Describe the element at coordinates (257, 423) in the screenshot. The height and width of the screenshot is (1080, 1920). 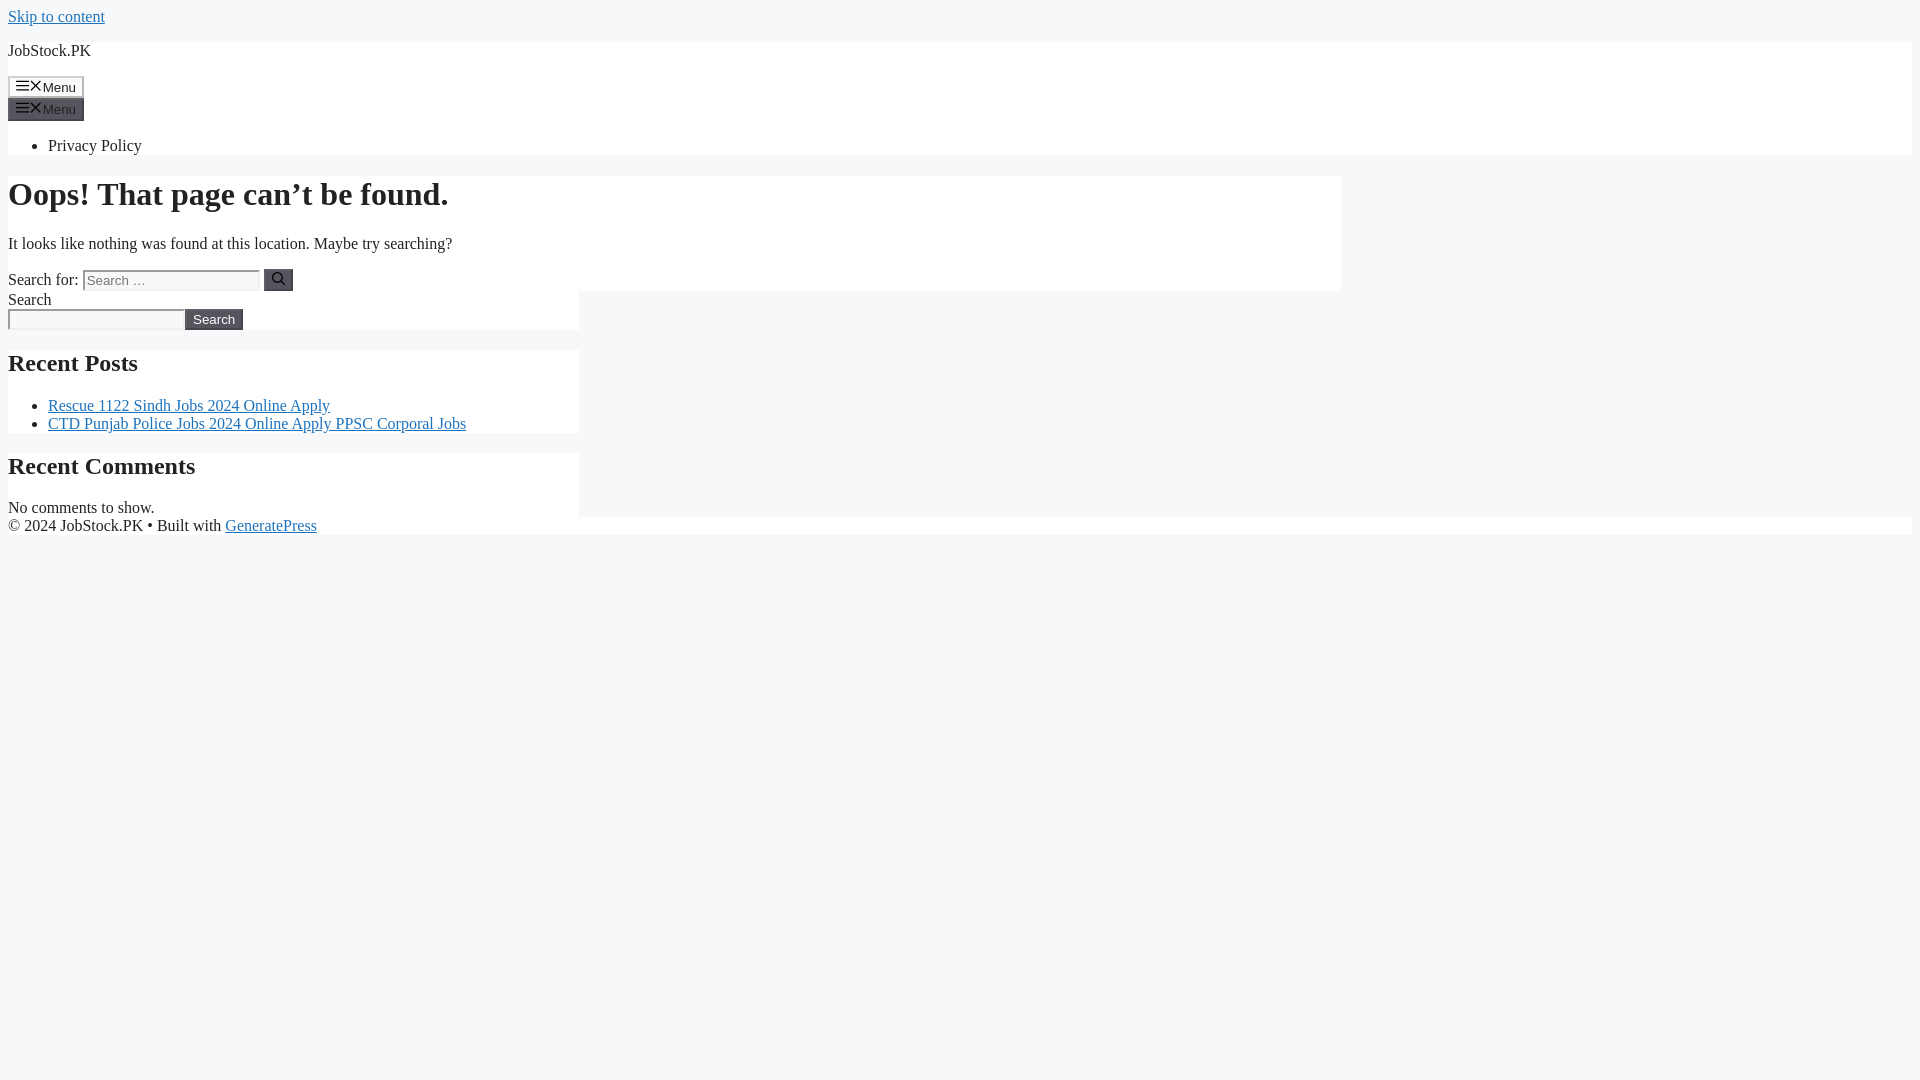
I see `CTD Punjab Police Jobs 2024 Online Apply PPSC Corporal Jobs` at that location.